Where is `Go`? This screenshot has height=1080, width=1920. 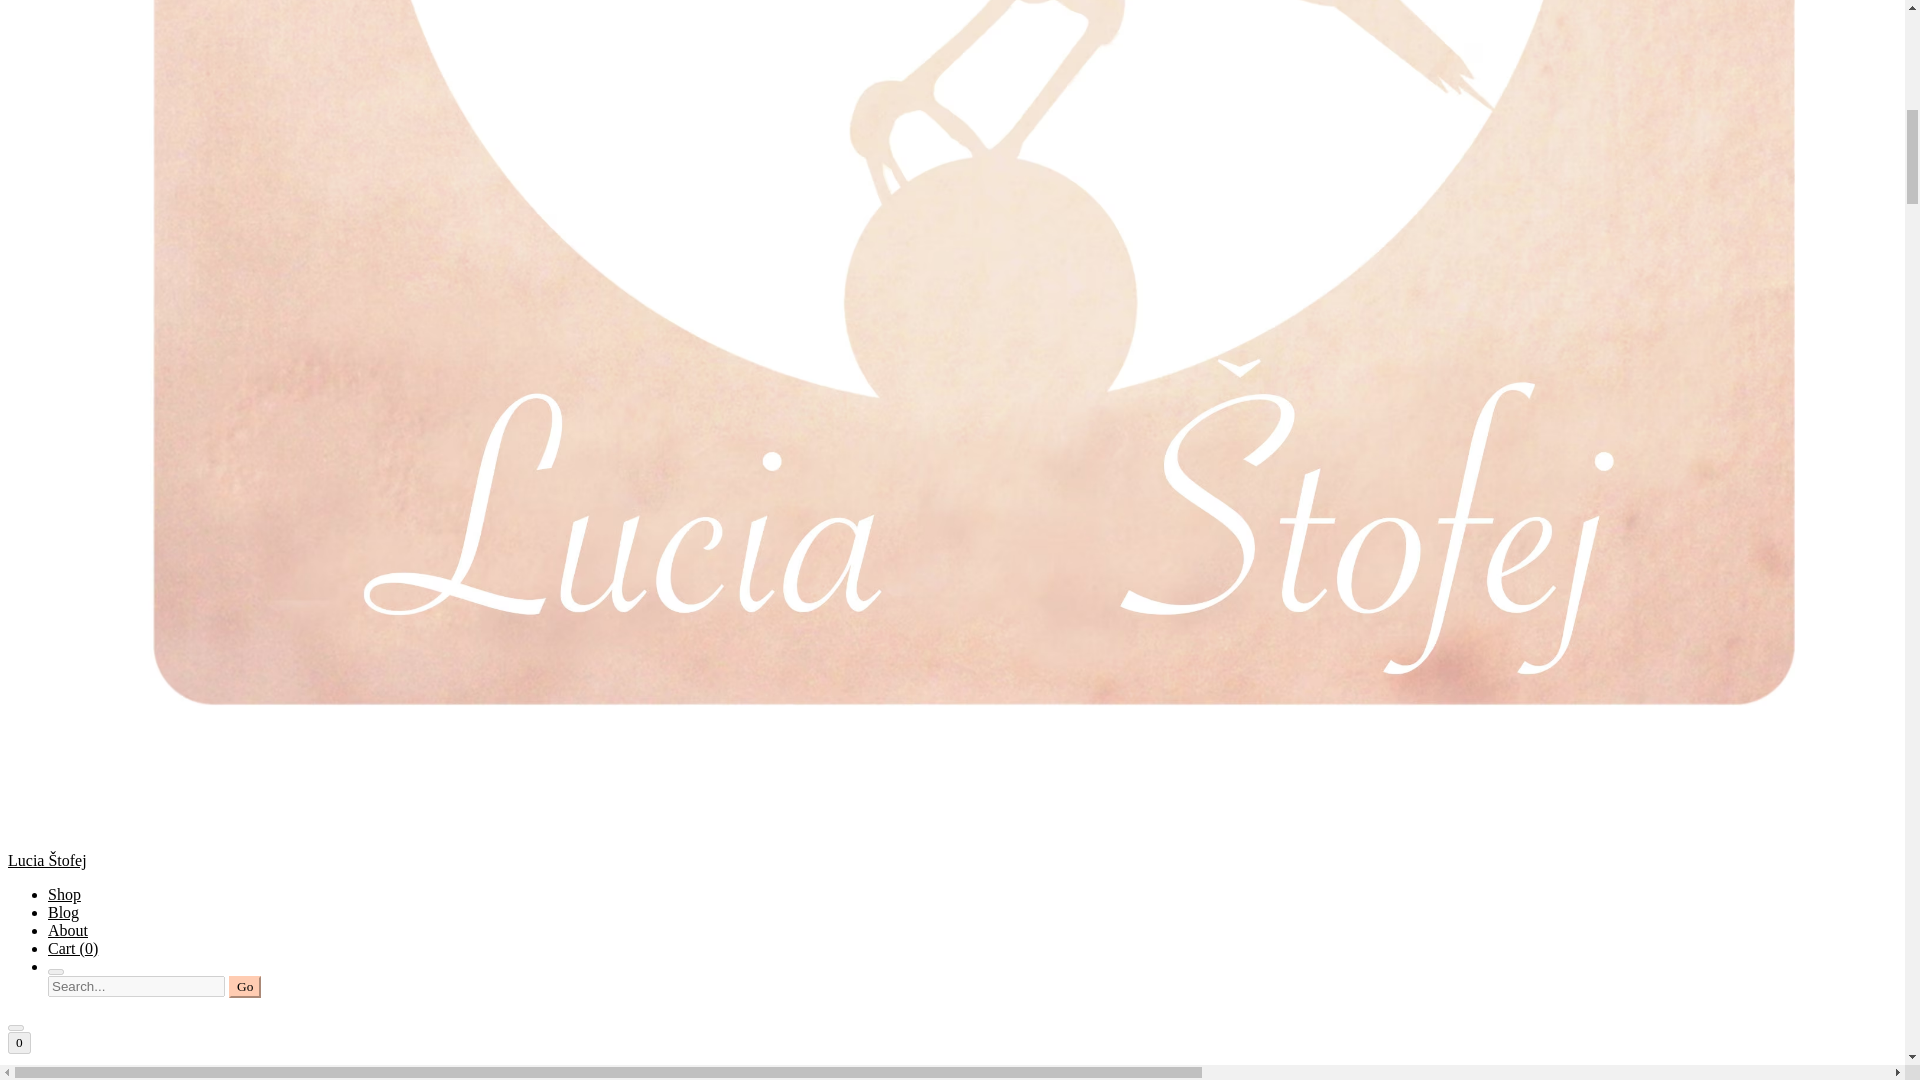
Go is located at coordinates (244, 986).